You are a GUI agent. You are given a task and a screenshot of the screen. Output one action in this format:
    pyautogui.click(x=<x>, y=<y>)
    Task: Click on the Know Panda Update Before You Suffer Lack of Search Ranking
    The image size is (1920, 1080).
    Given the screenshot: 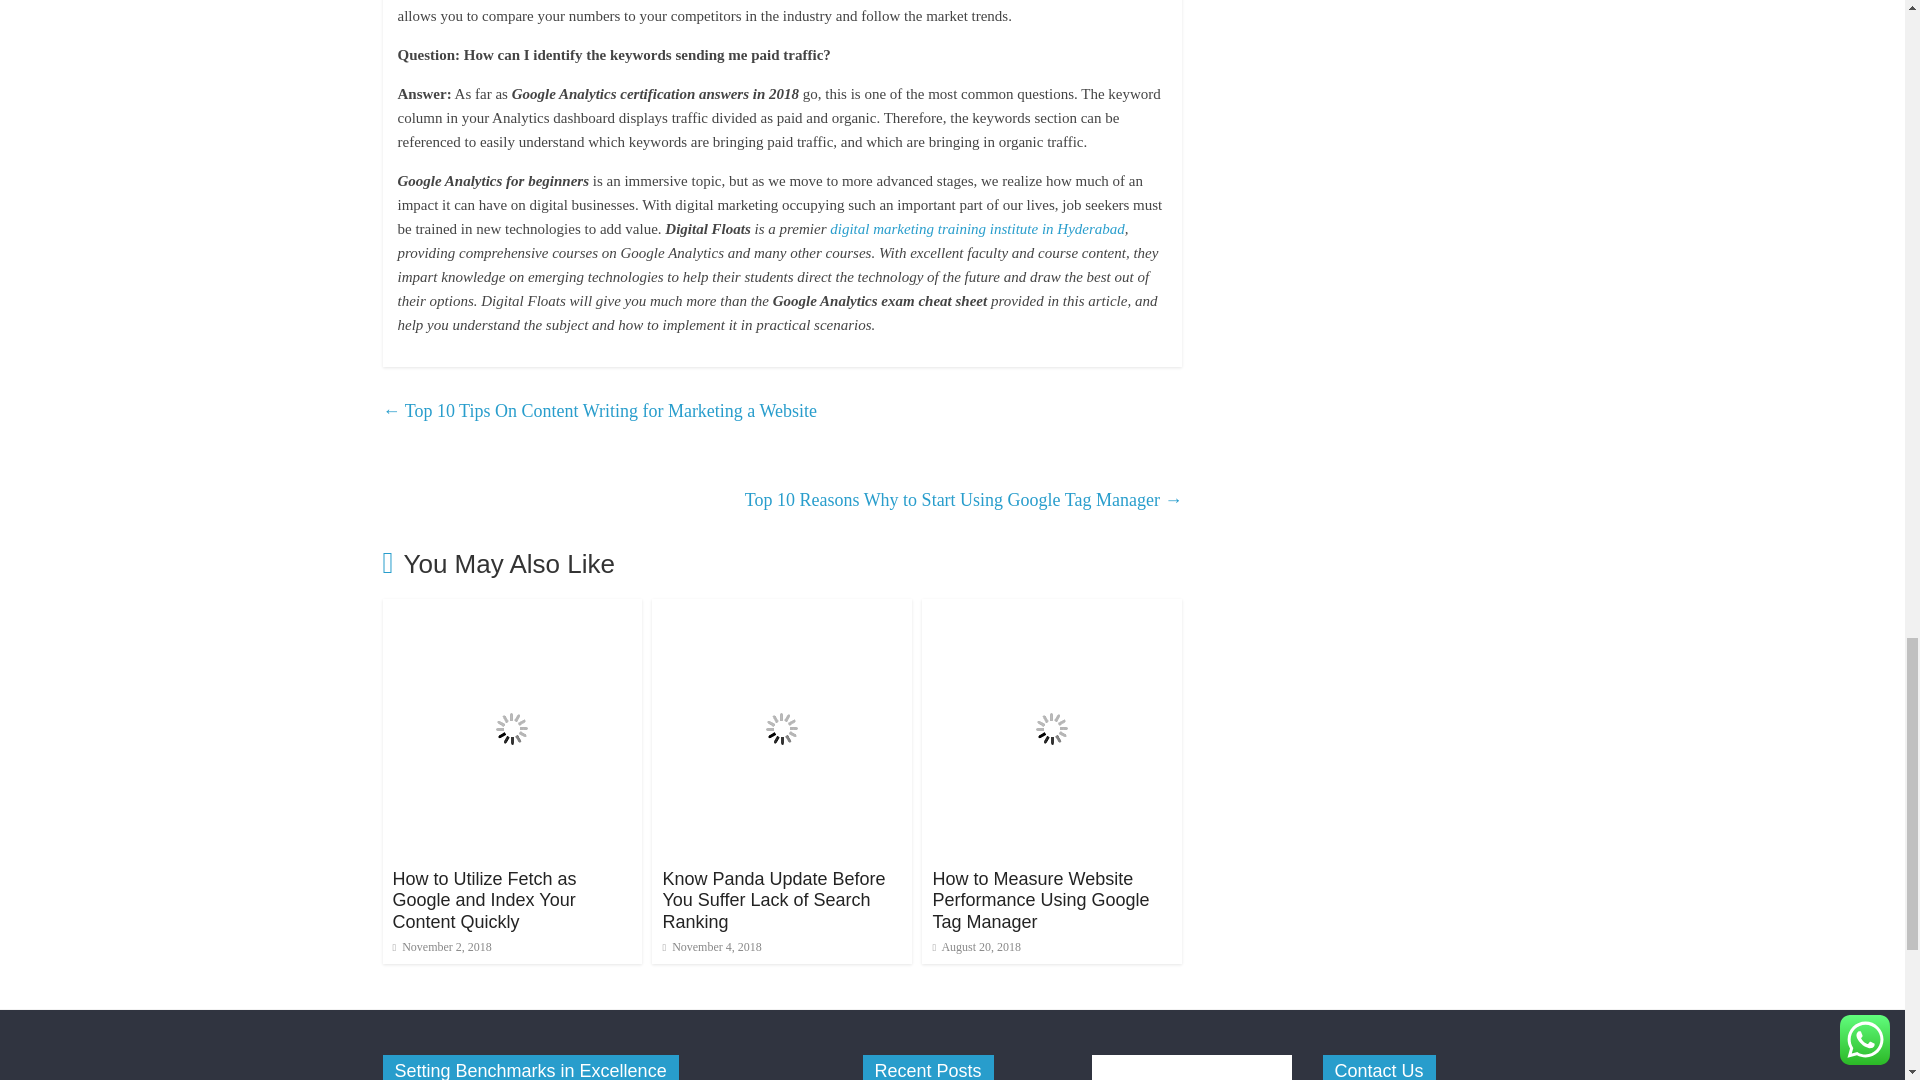 What is the action you would take?
    pyautogui.click(x=782, y=610)
    